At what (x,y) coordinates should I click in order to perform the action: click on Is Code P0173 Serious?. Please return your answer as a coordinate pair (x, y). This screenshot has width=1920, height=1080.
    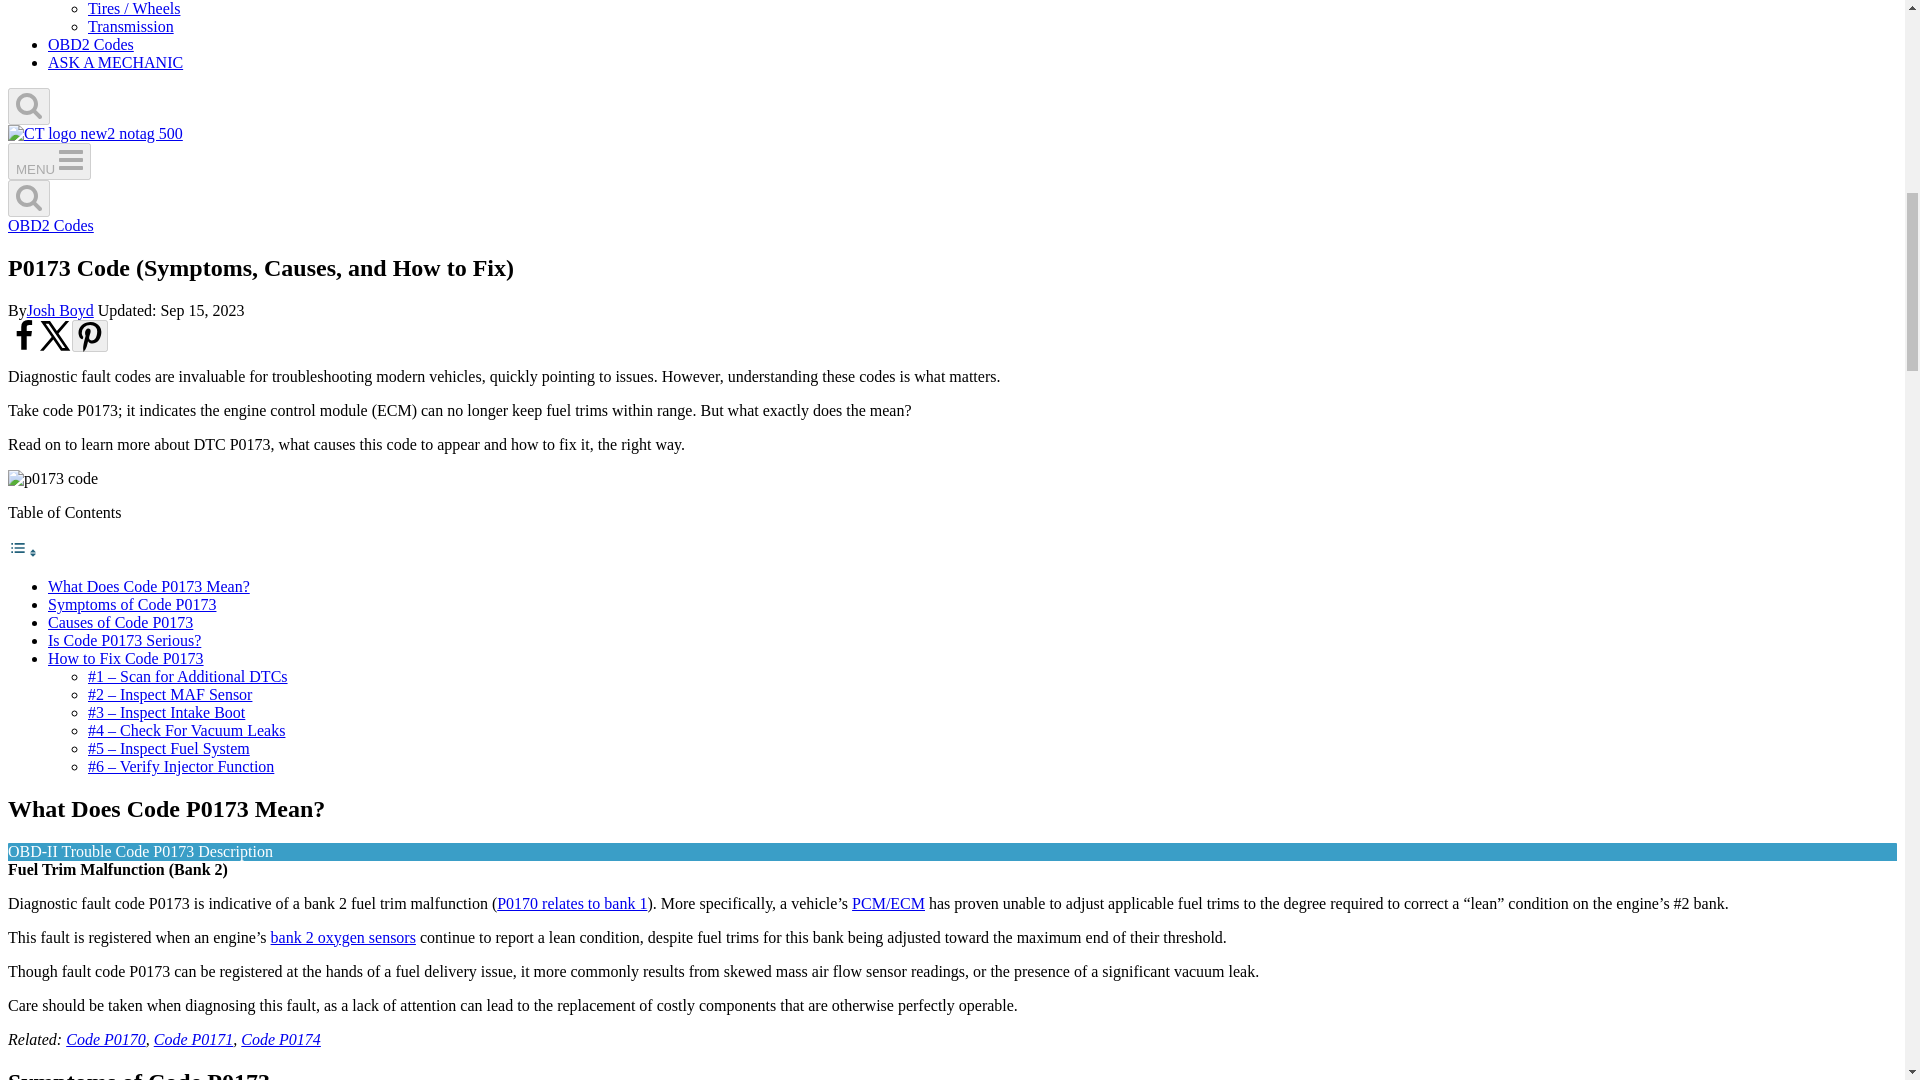
    Looking at the image, I should click on (124, 640).